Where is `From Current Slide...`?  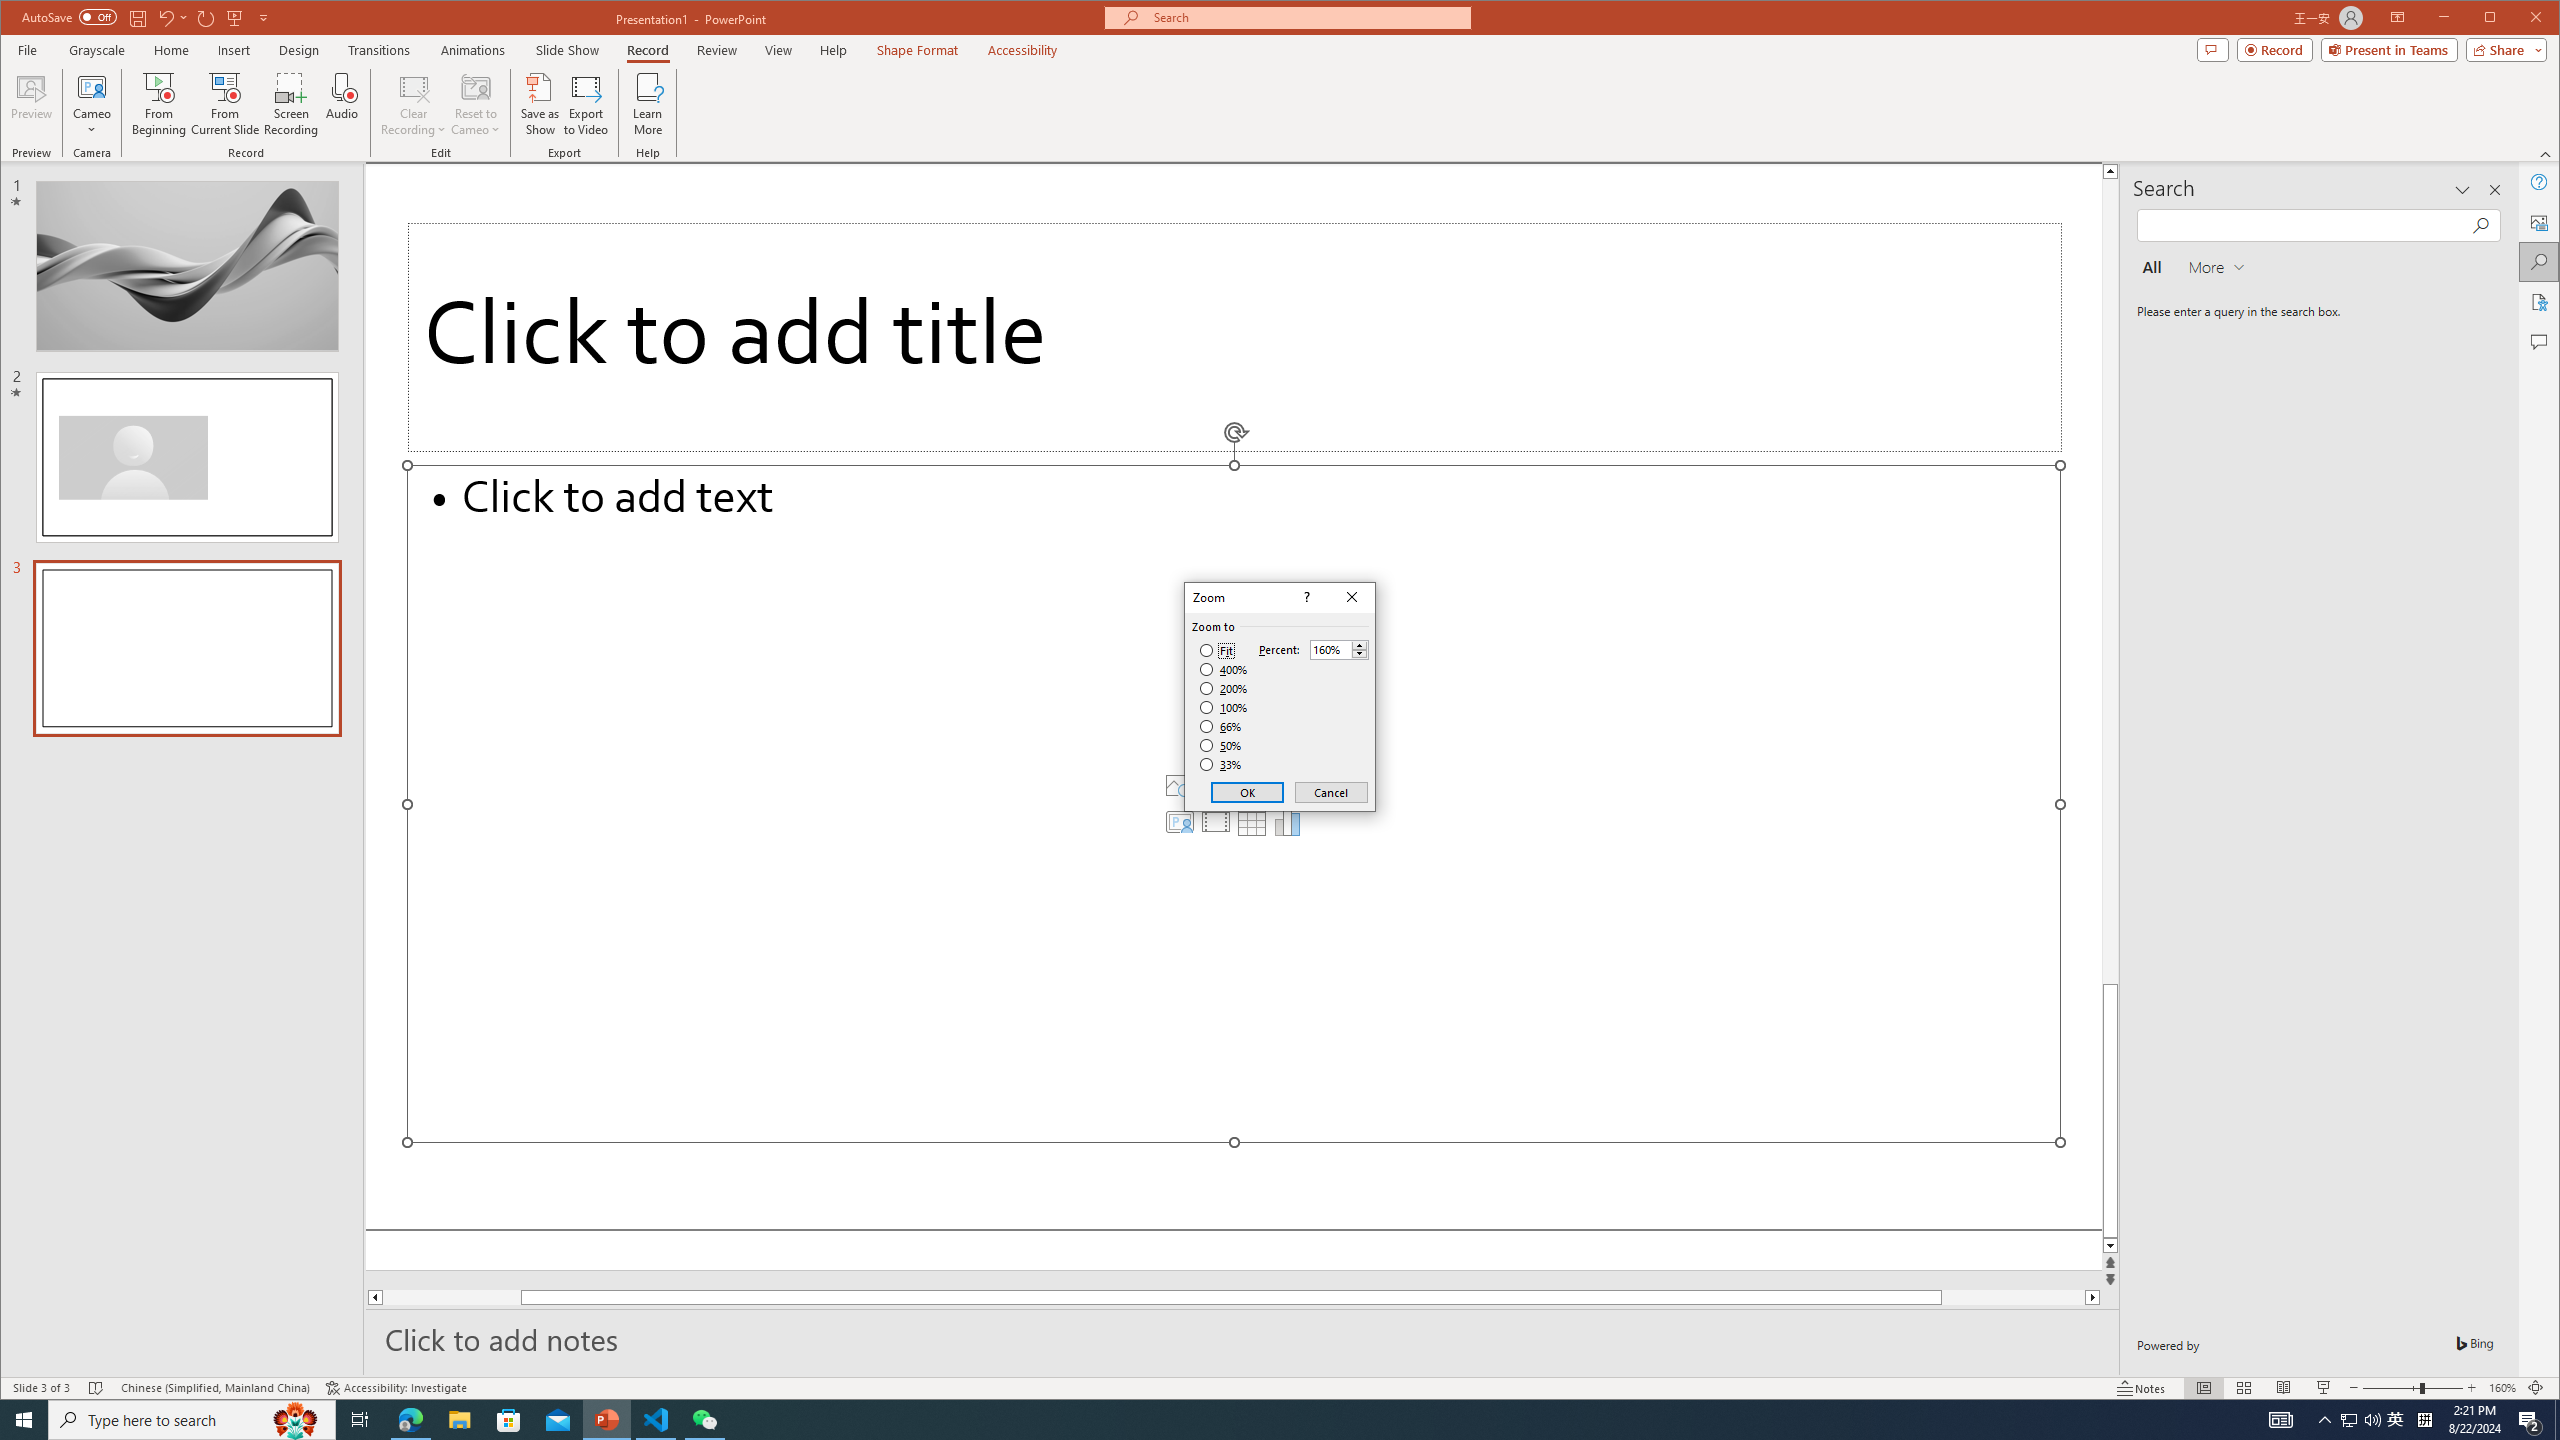 From Current Slide... is located at coordinates (225, 104).